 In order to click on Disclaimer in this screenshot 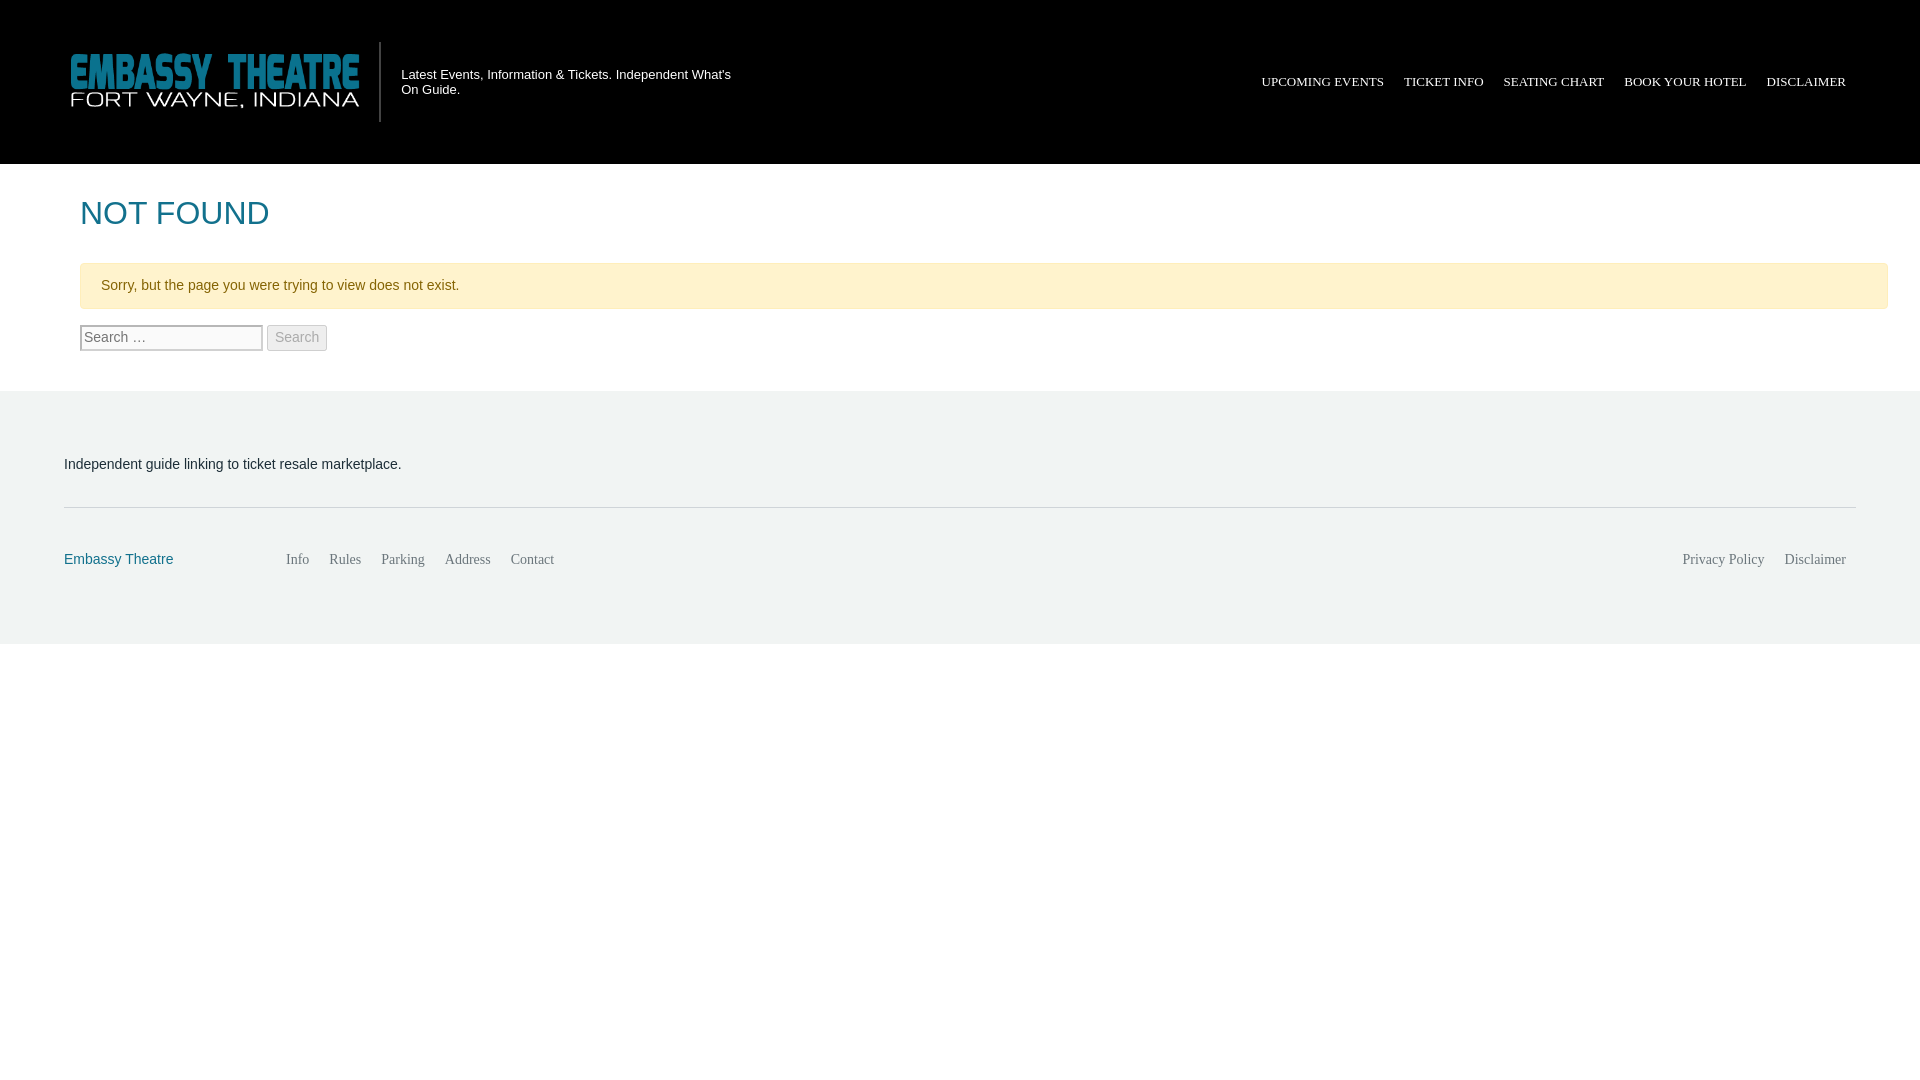, I will do `click(1815, 560)`.